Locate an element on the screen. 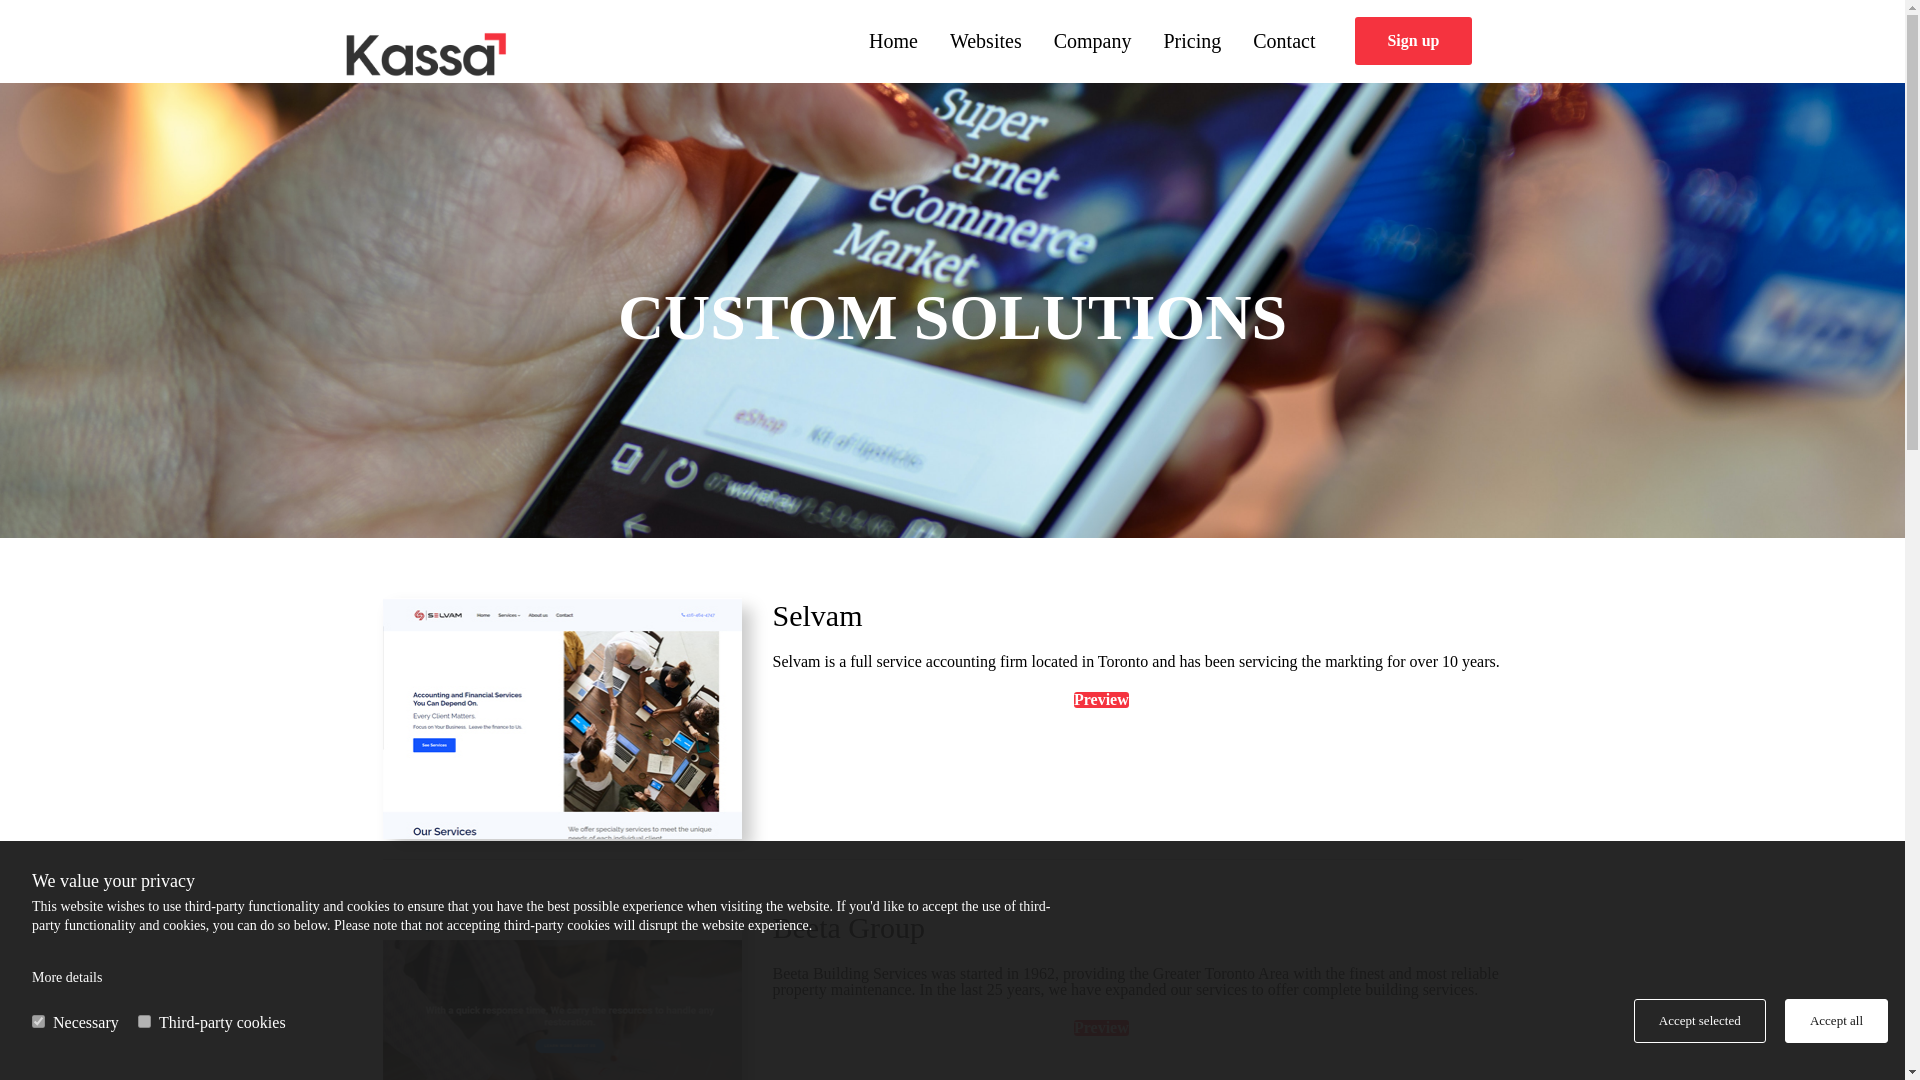 The image size is (1920, 1080). Websites is located at coordinates (986, 40).